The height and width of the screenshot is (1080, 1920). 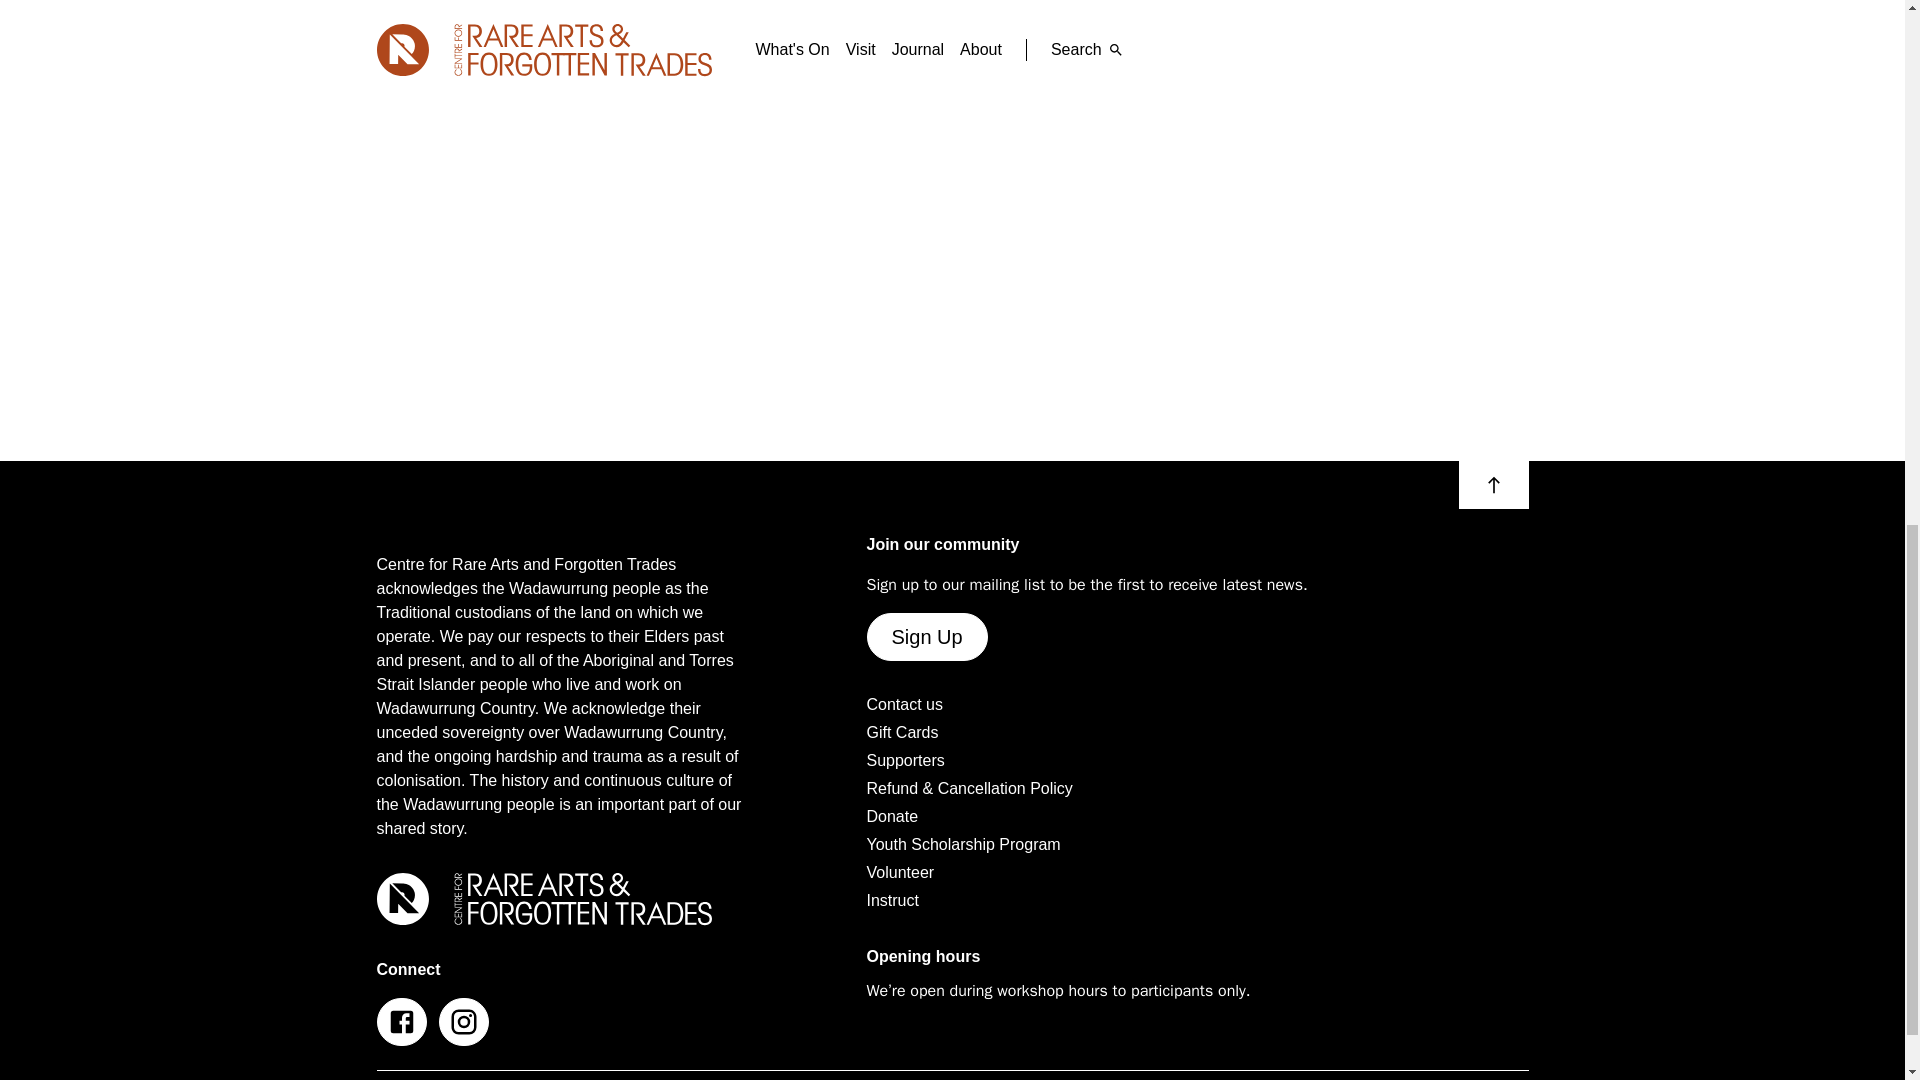 I want to click on Contact us, so click(x=904, y=705).